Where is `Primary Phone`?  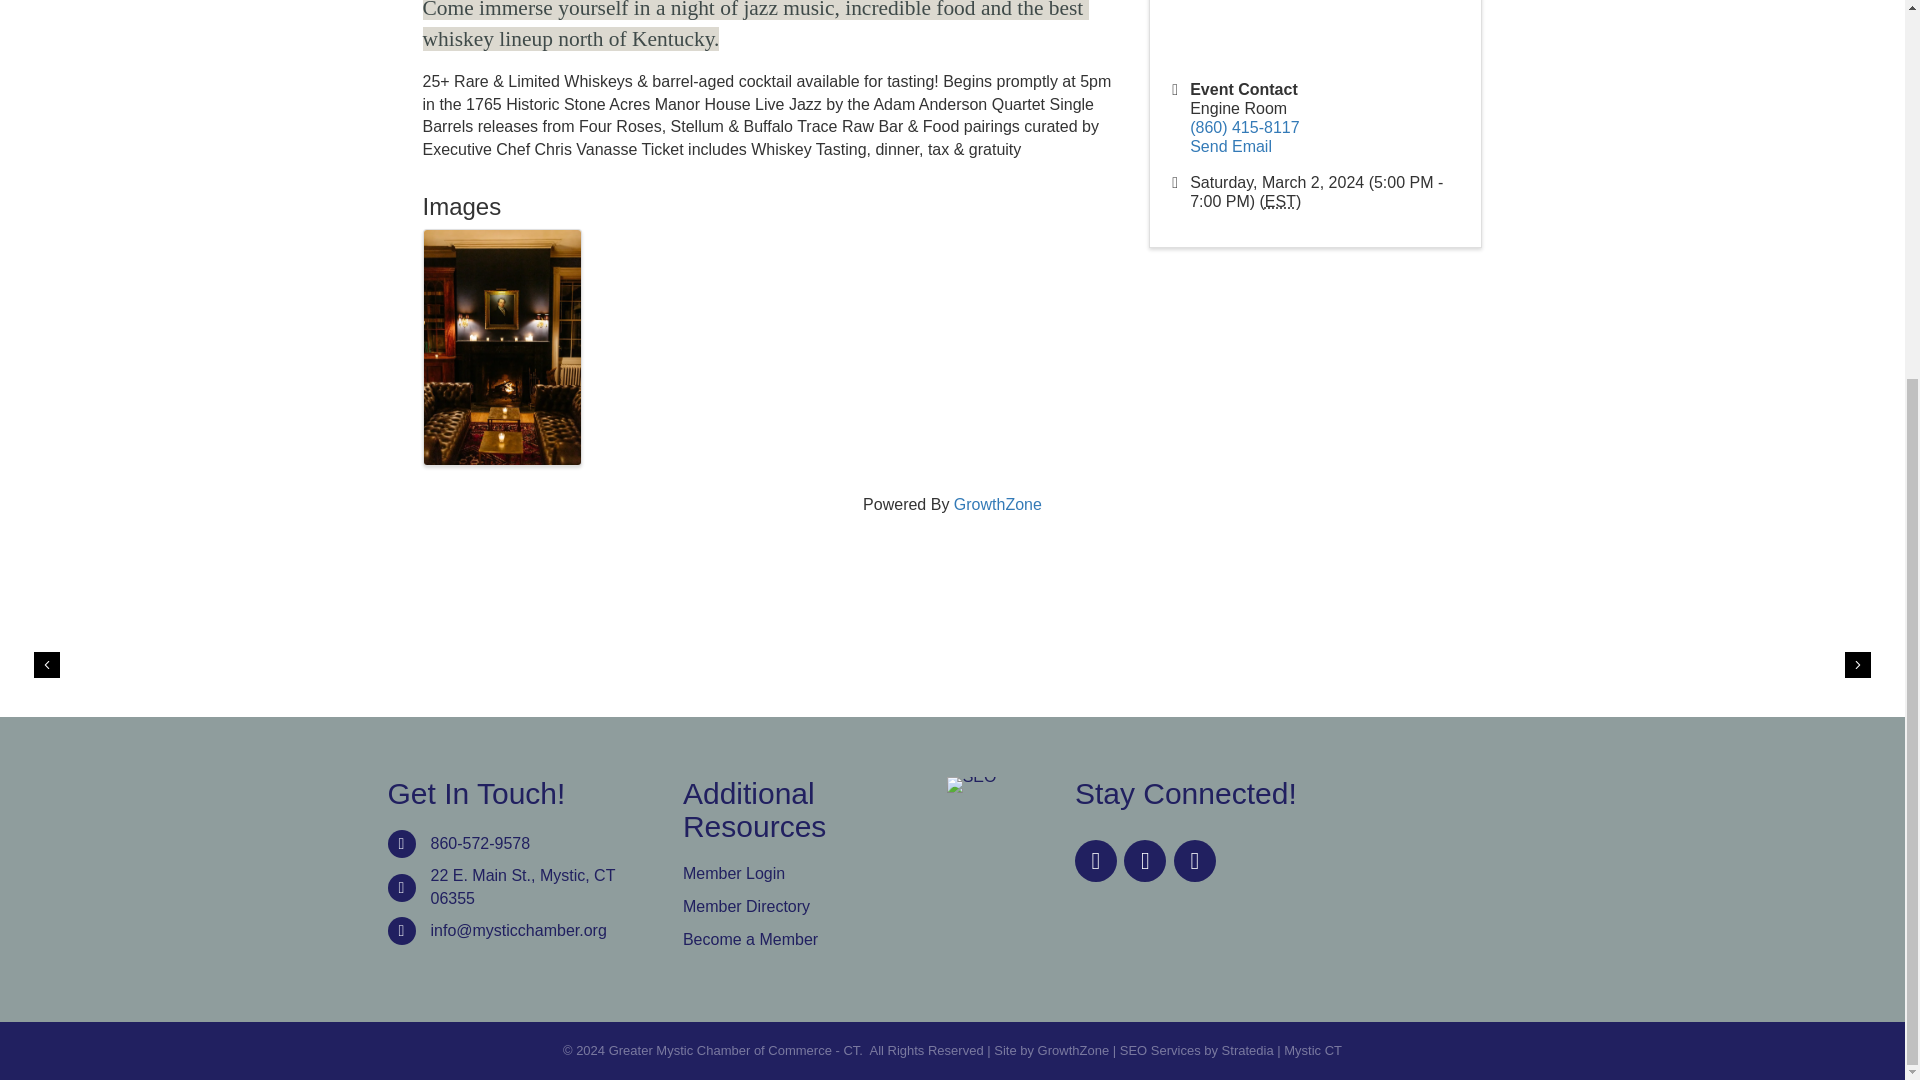 Primary Phone is located at coordinates (1244, 127).